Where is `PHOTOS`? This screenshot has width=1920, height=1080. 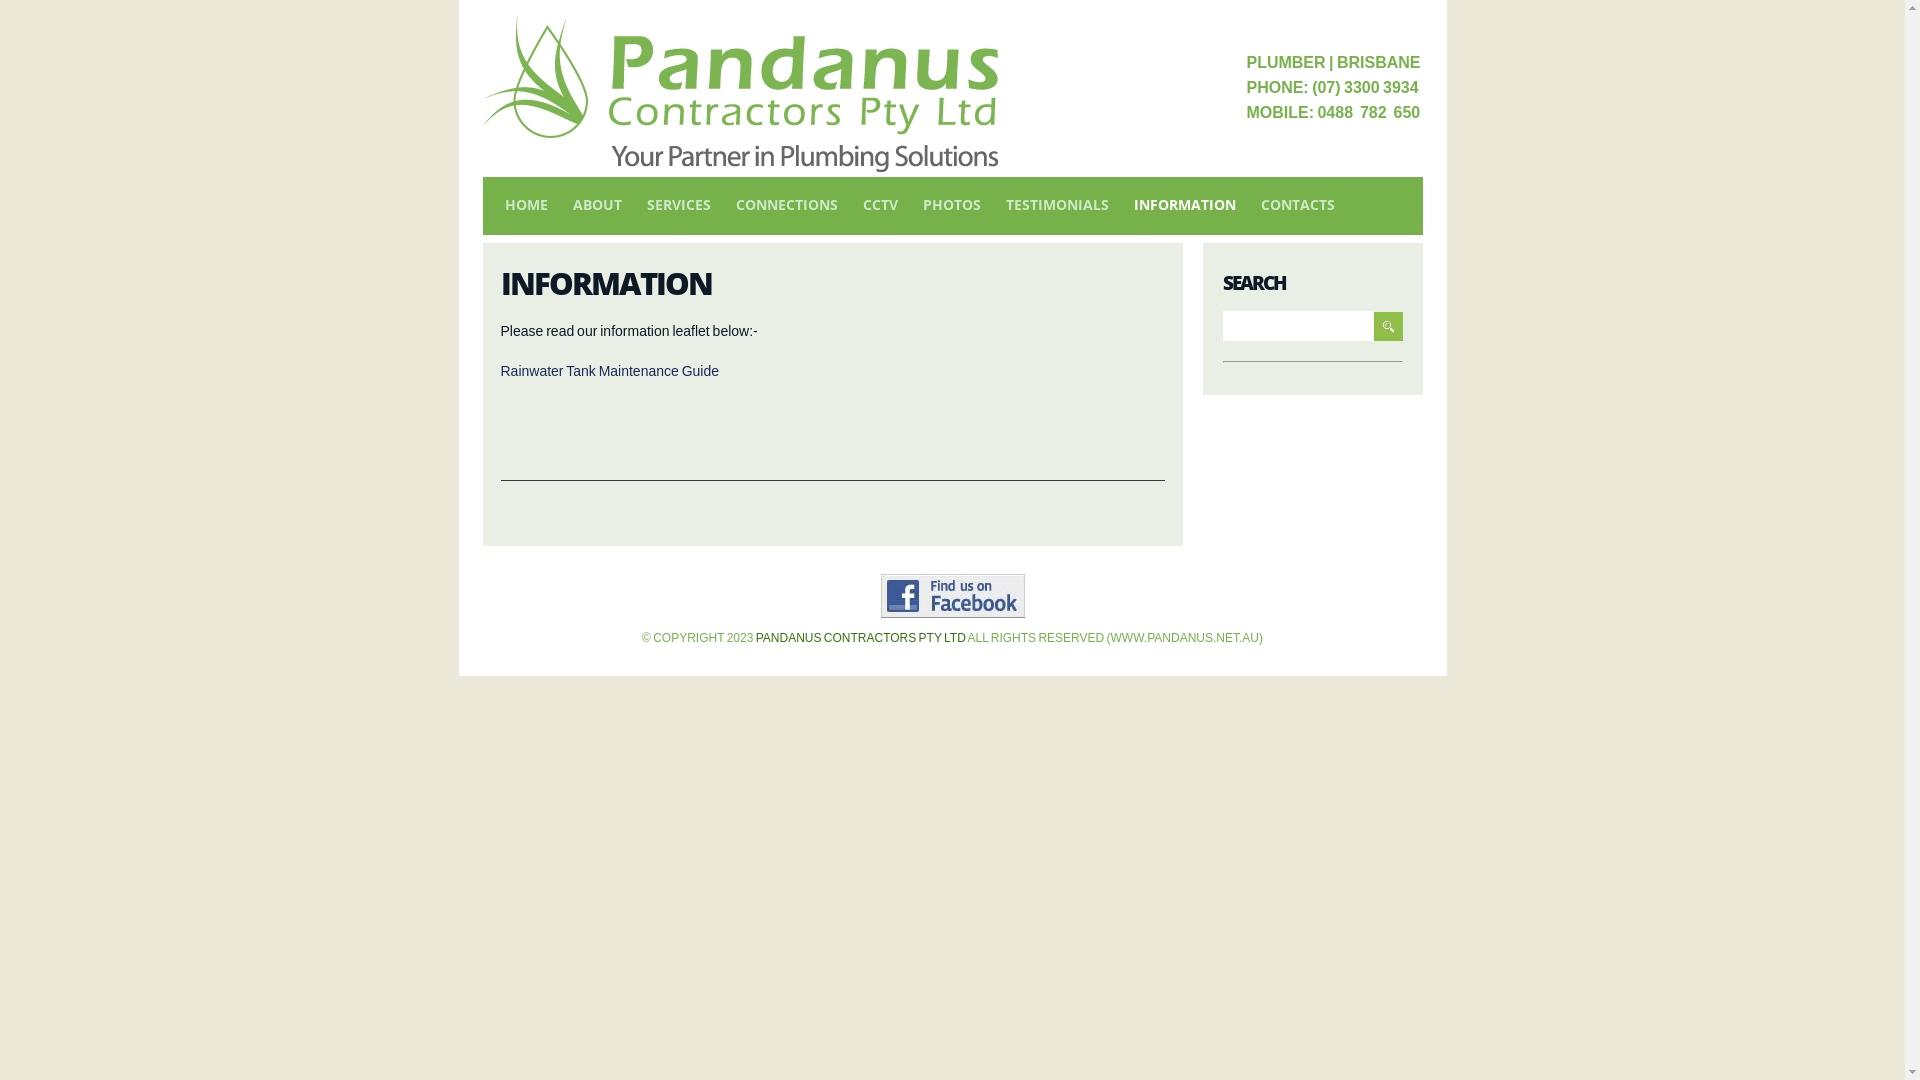 PHOTOS is located at coordinates (950, 204).